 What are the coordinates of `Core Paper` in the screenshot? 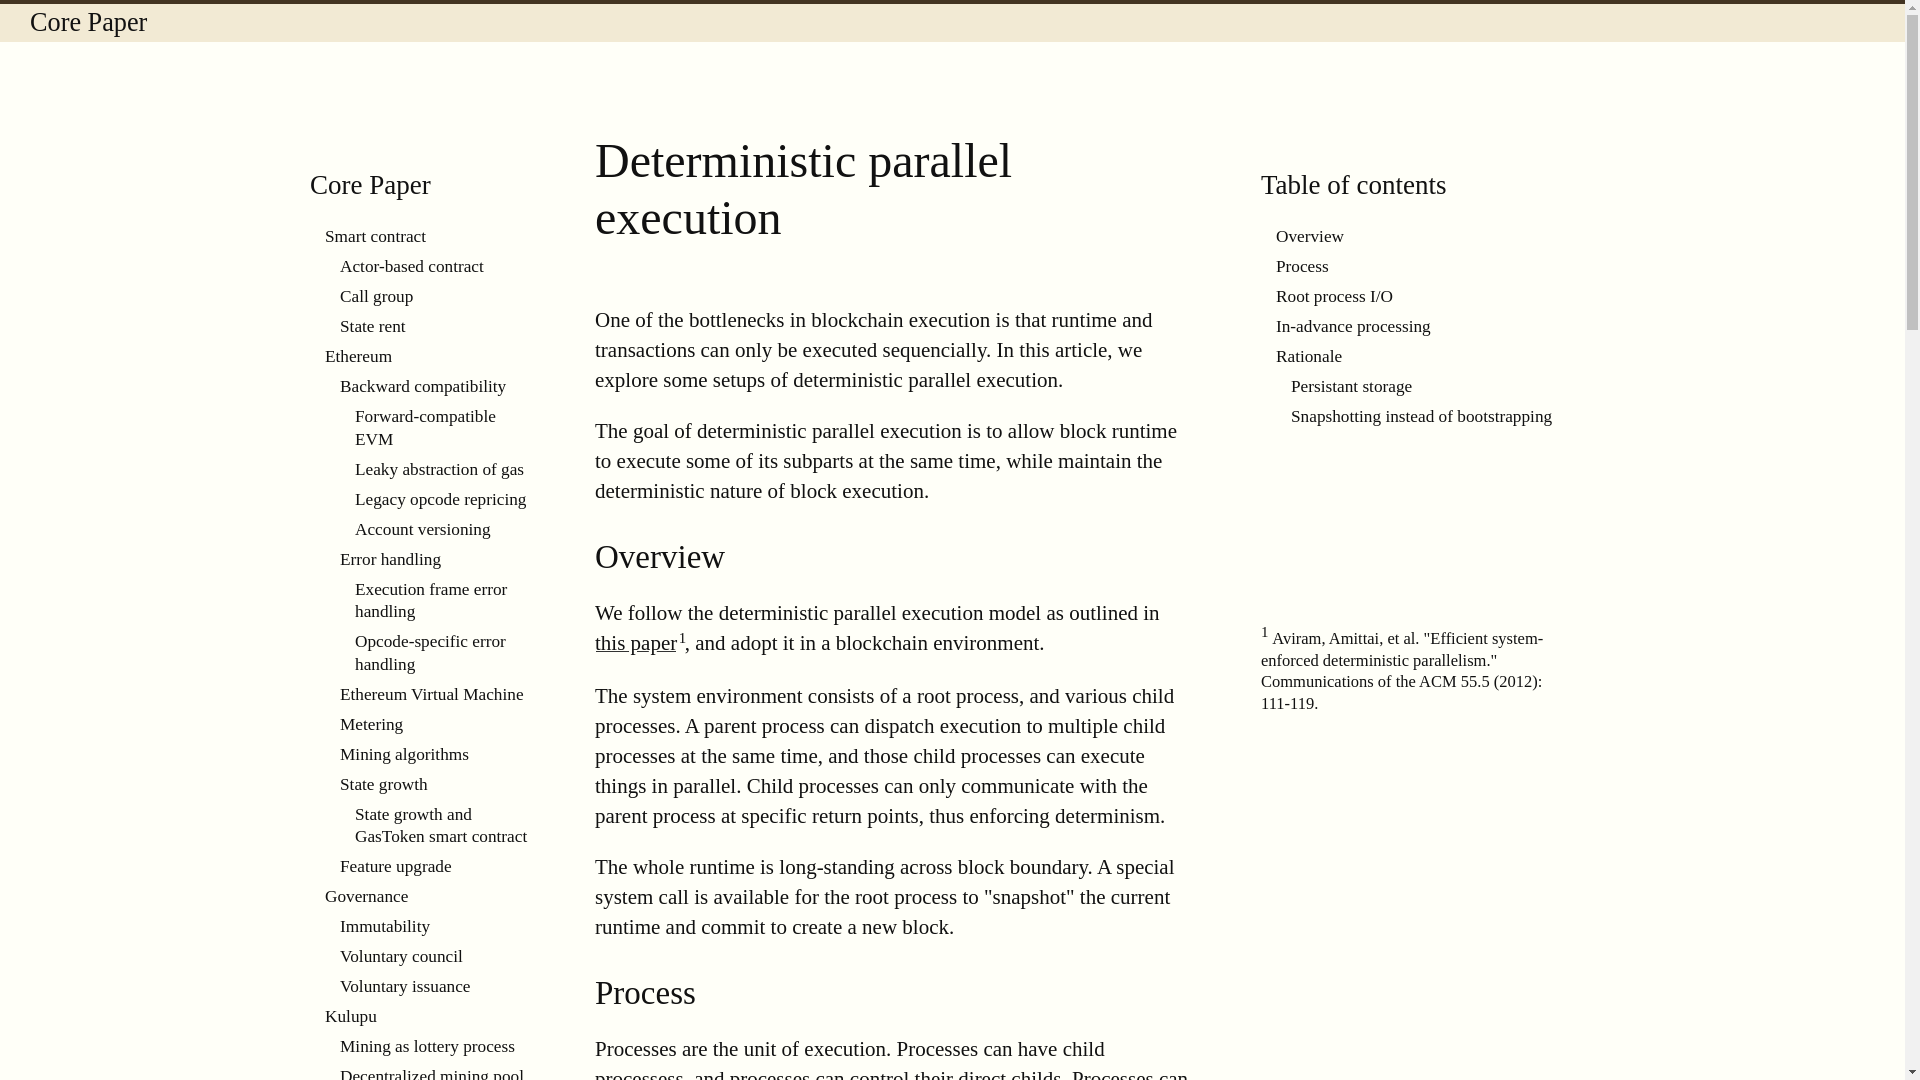 It's located at (88, 22).